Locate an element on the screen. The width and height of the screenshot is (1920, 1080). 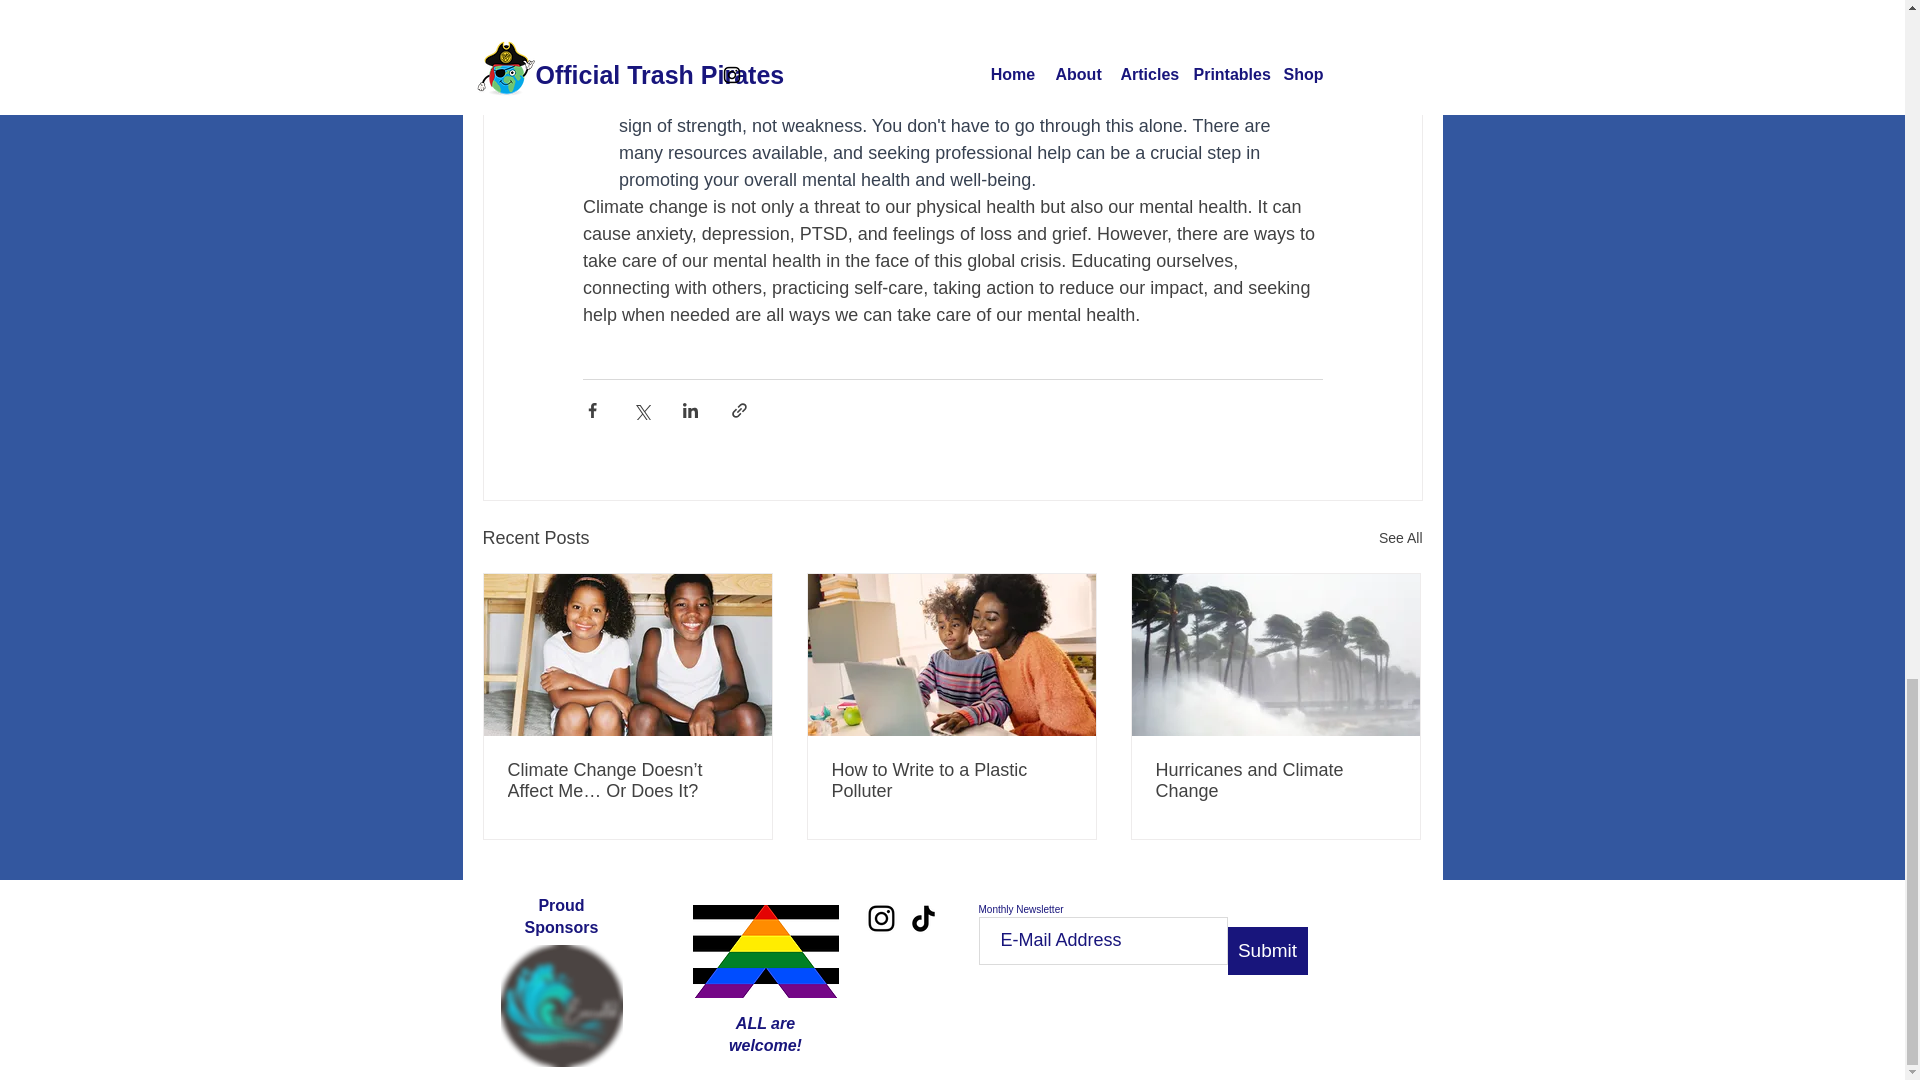
How to Write to a Plastic Polluter is located at coordinates (951, 781).